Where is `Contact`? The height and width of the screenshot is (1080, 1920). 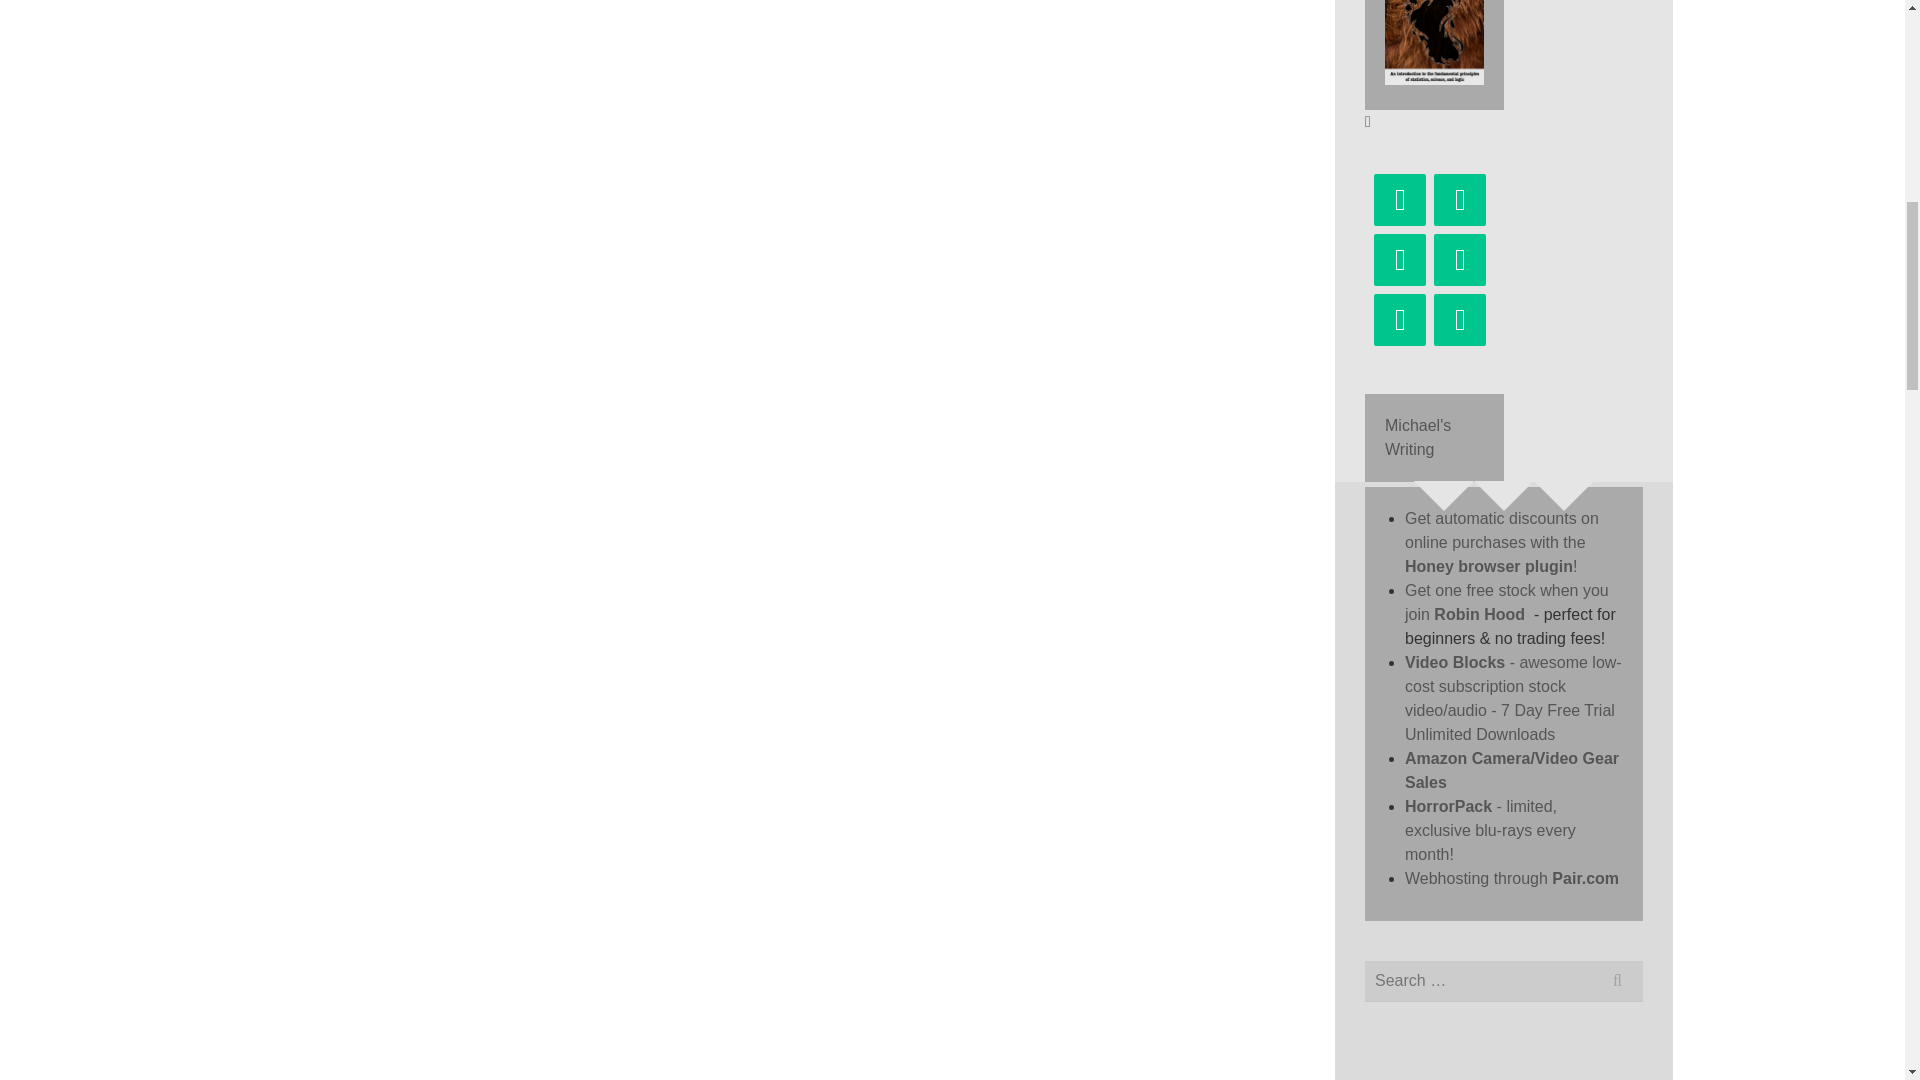 Contact is located at coordinates (1400, 199).